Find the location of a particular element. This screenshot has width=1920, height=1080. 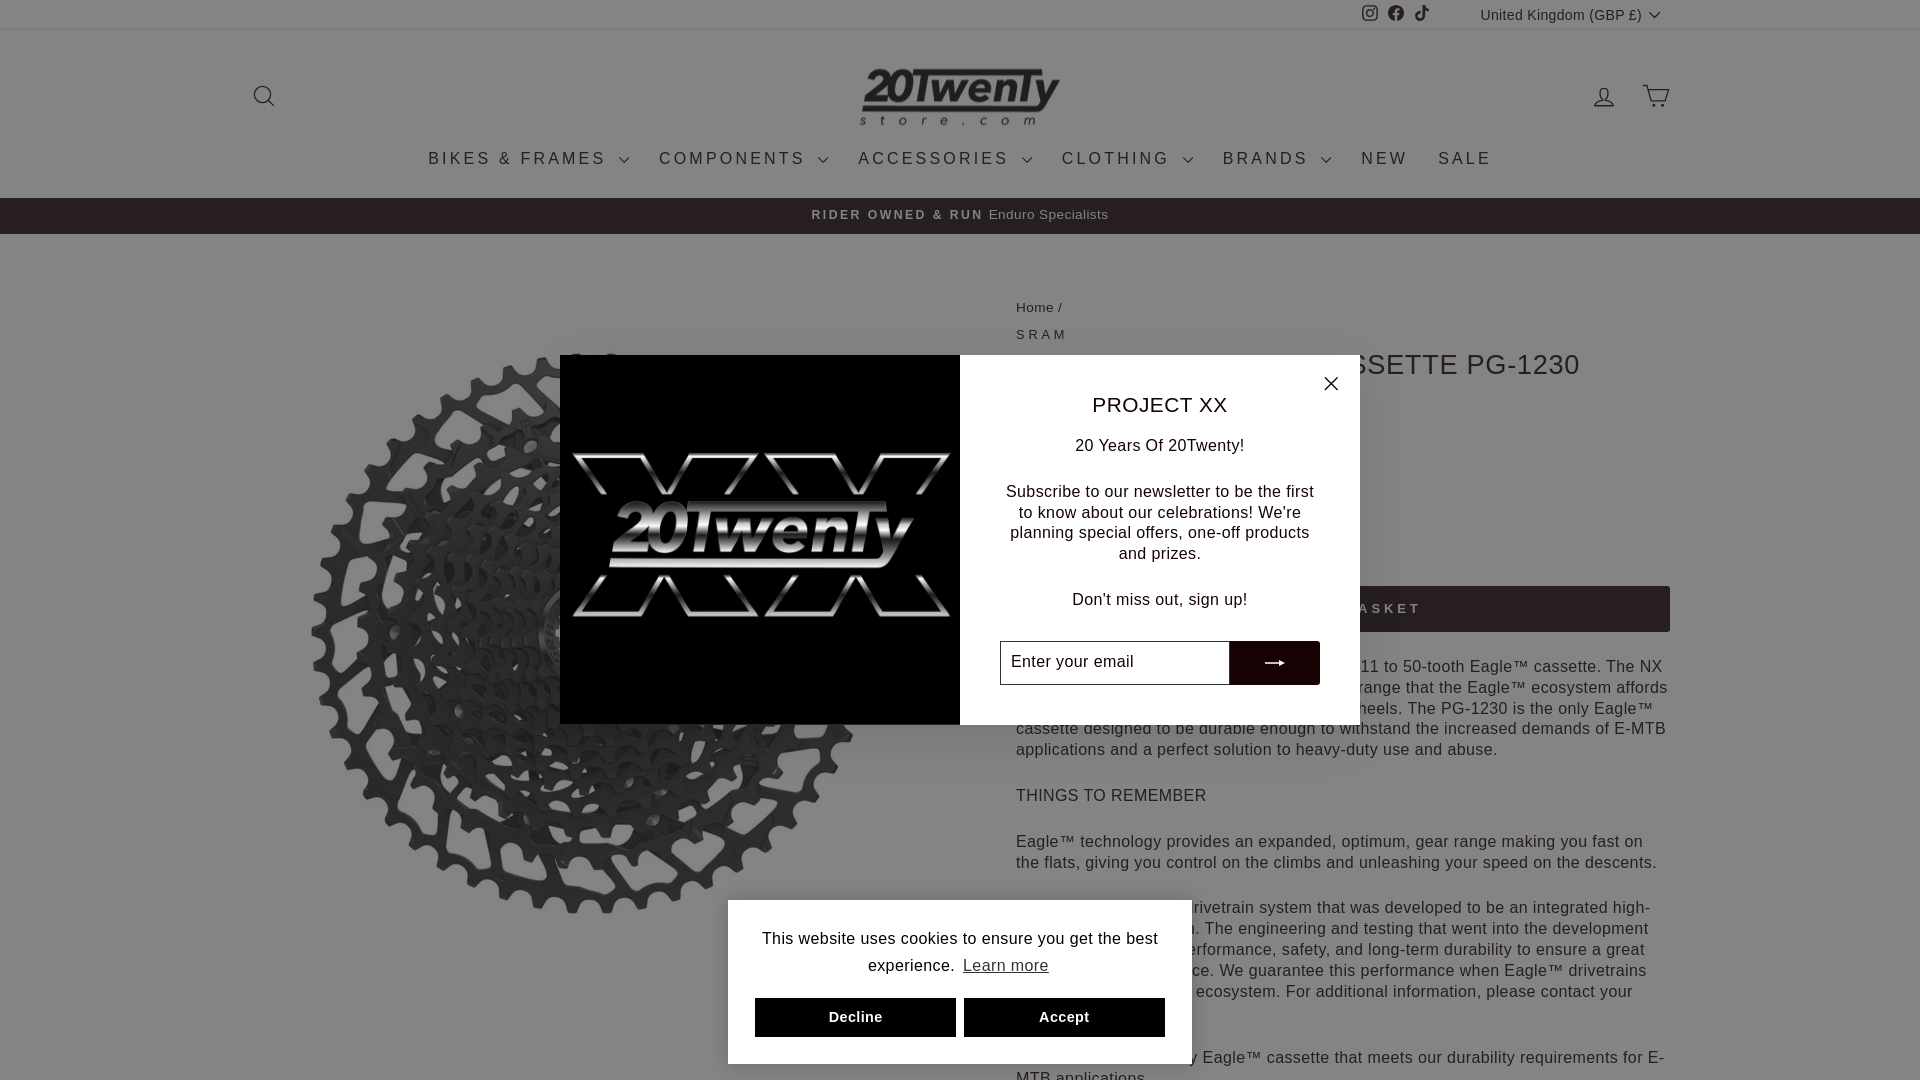

ICON-SEARCH is located at coordinates (264, 96).